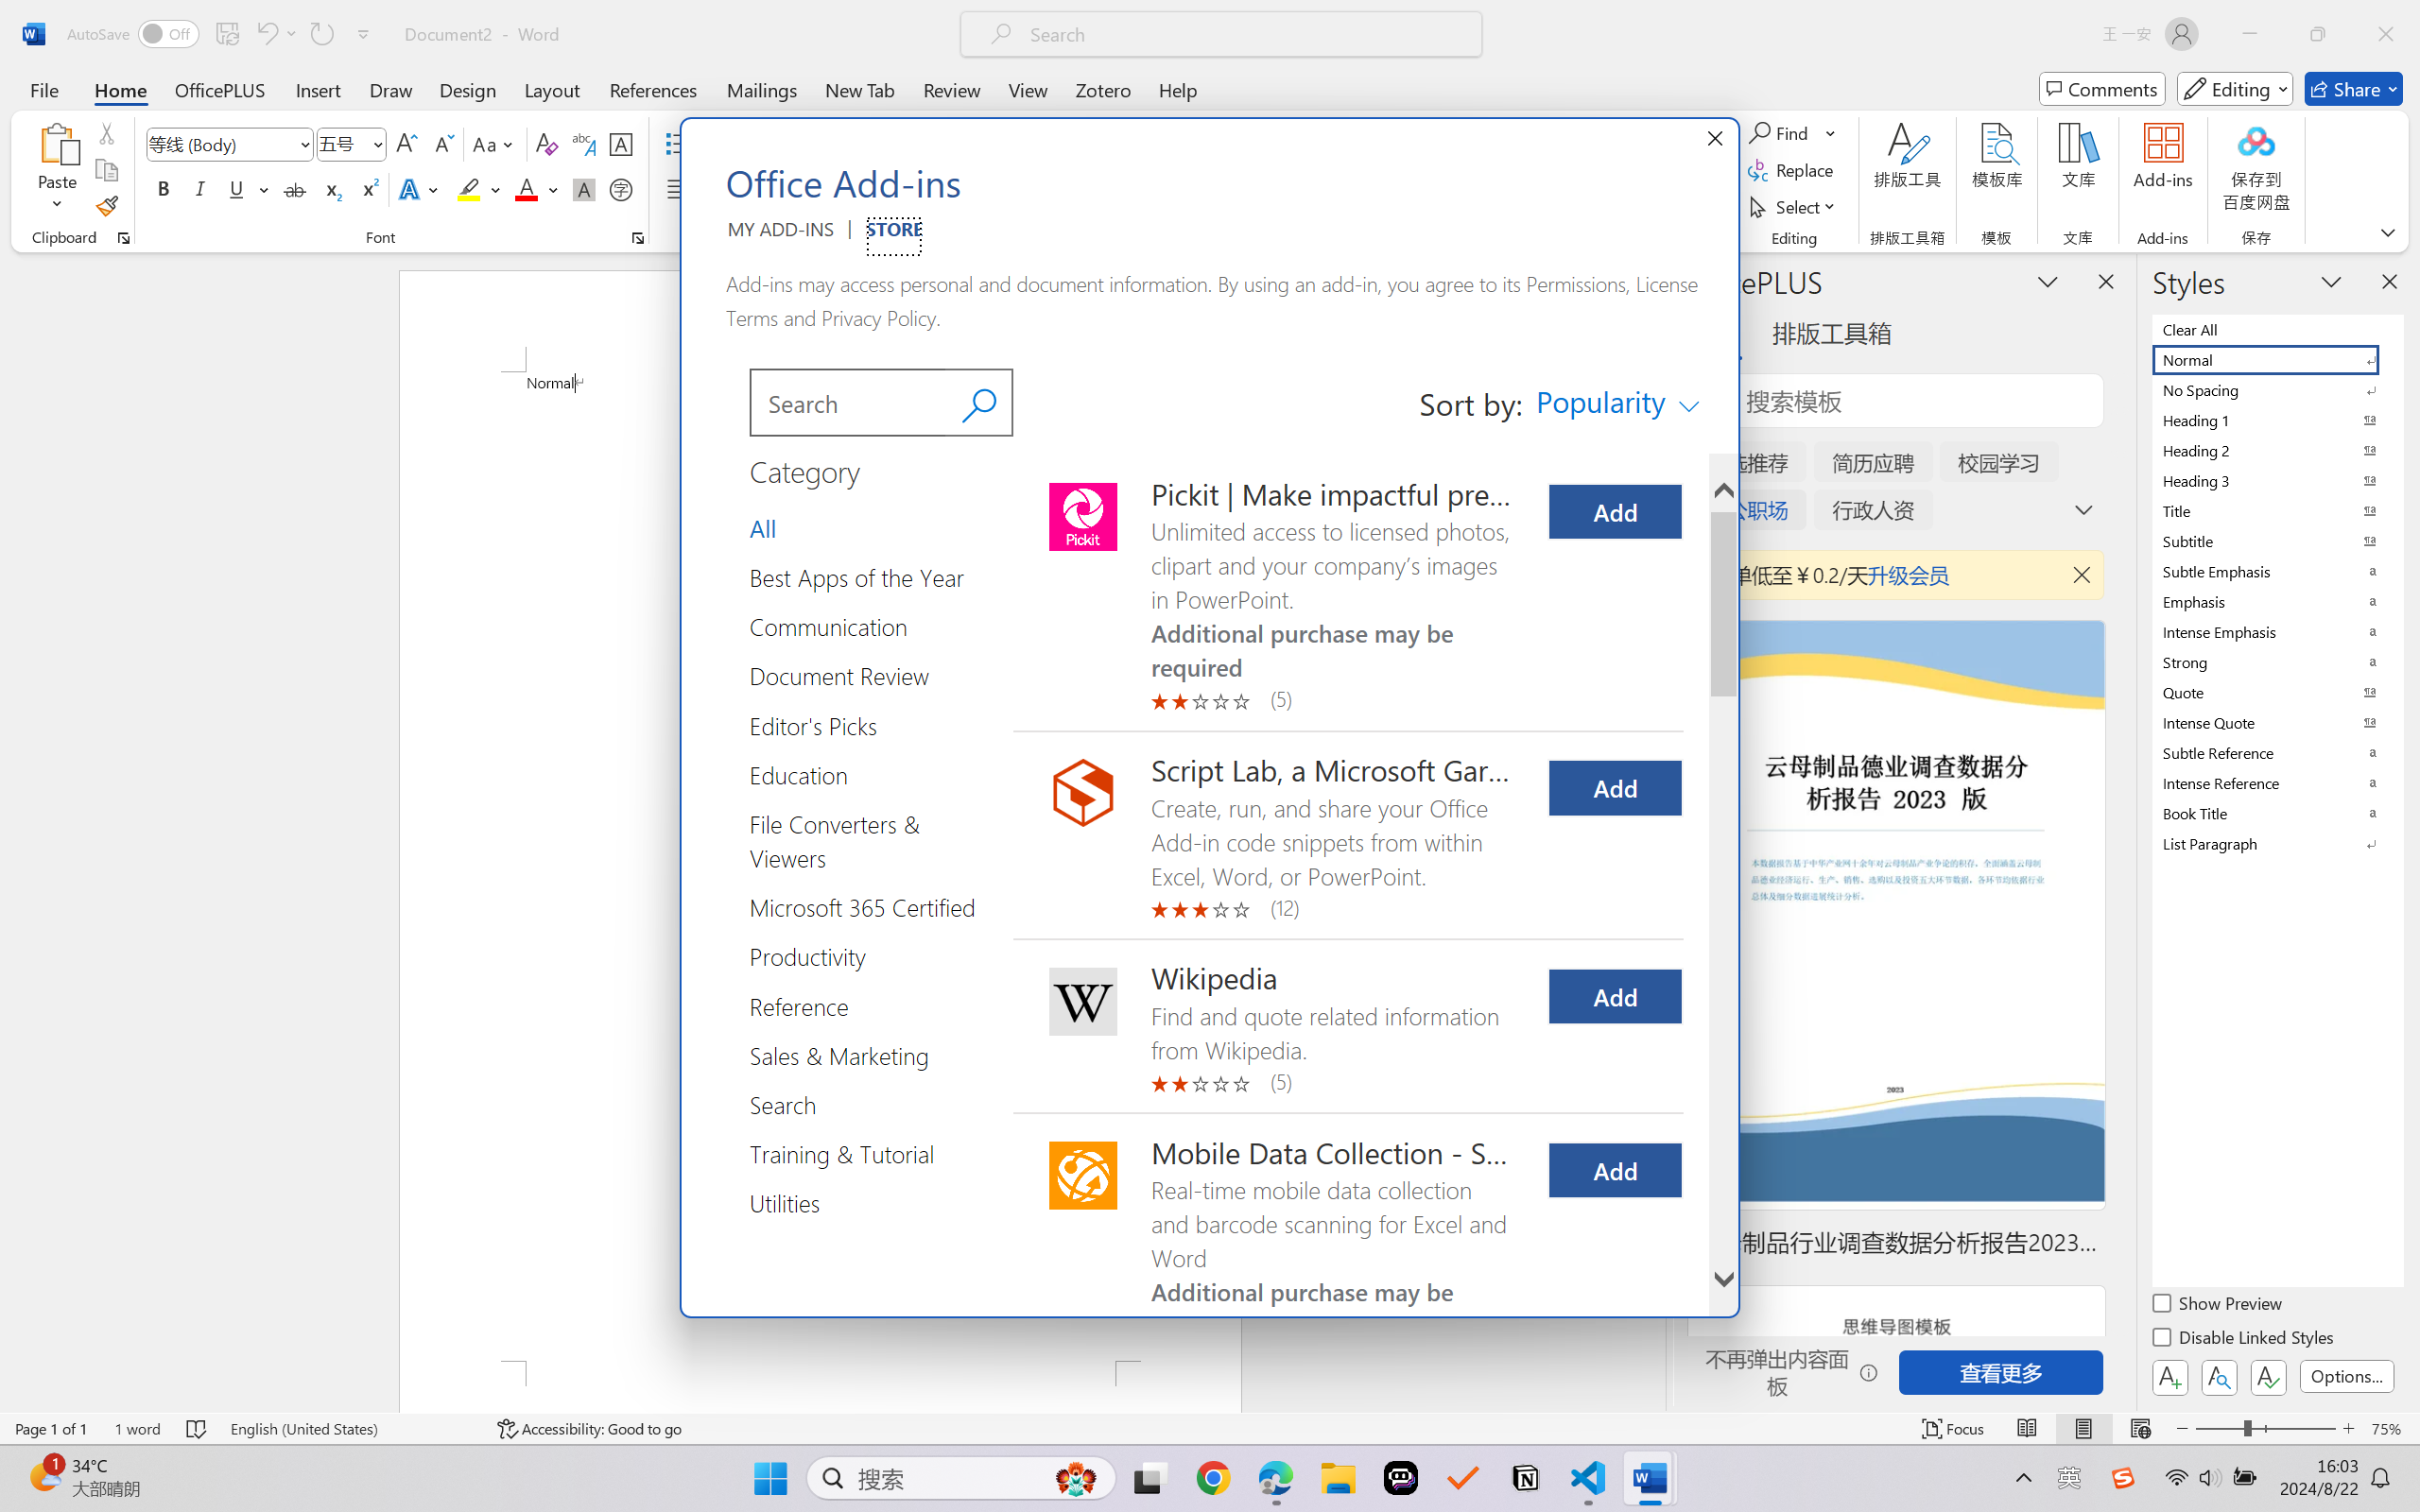 The image size is (2420, 1512). Describe the element at coordinates (2276, 389) in the screenshot. I see `No Spacing` at that location.